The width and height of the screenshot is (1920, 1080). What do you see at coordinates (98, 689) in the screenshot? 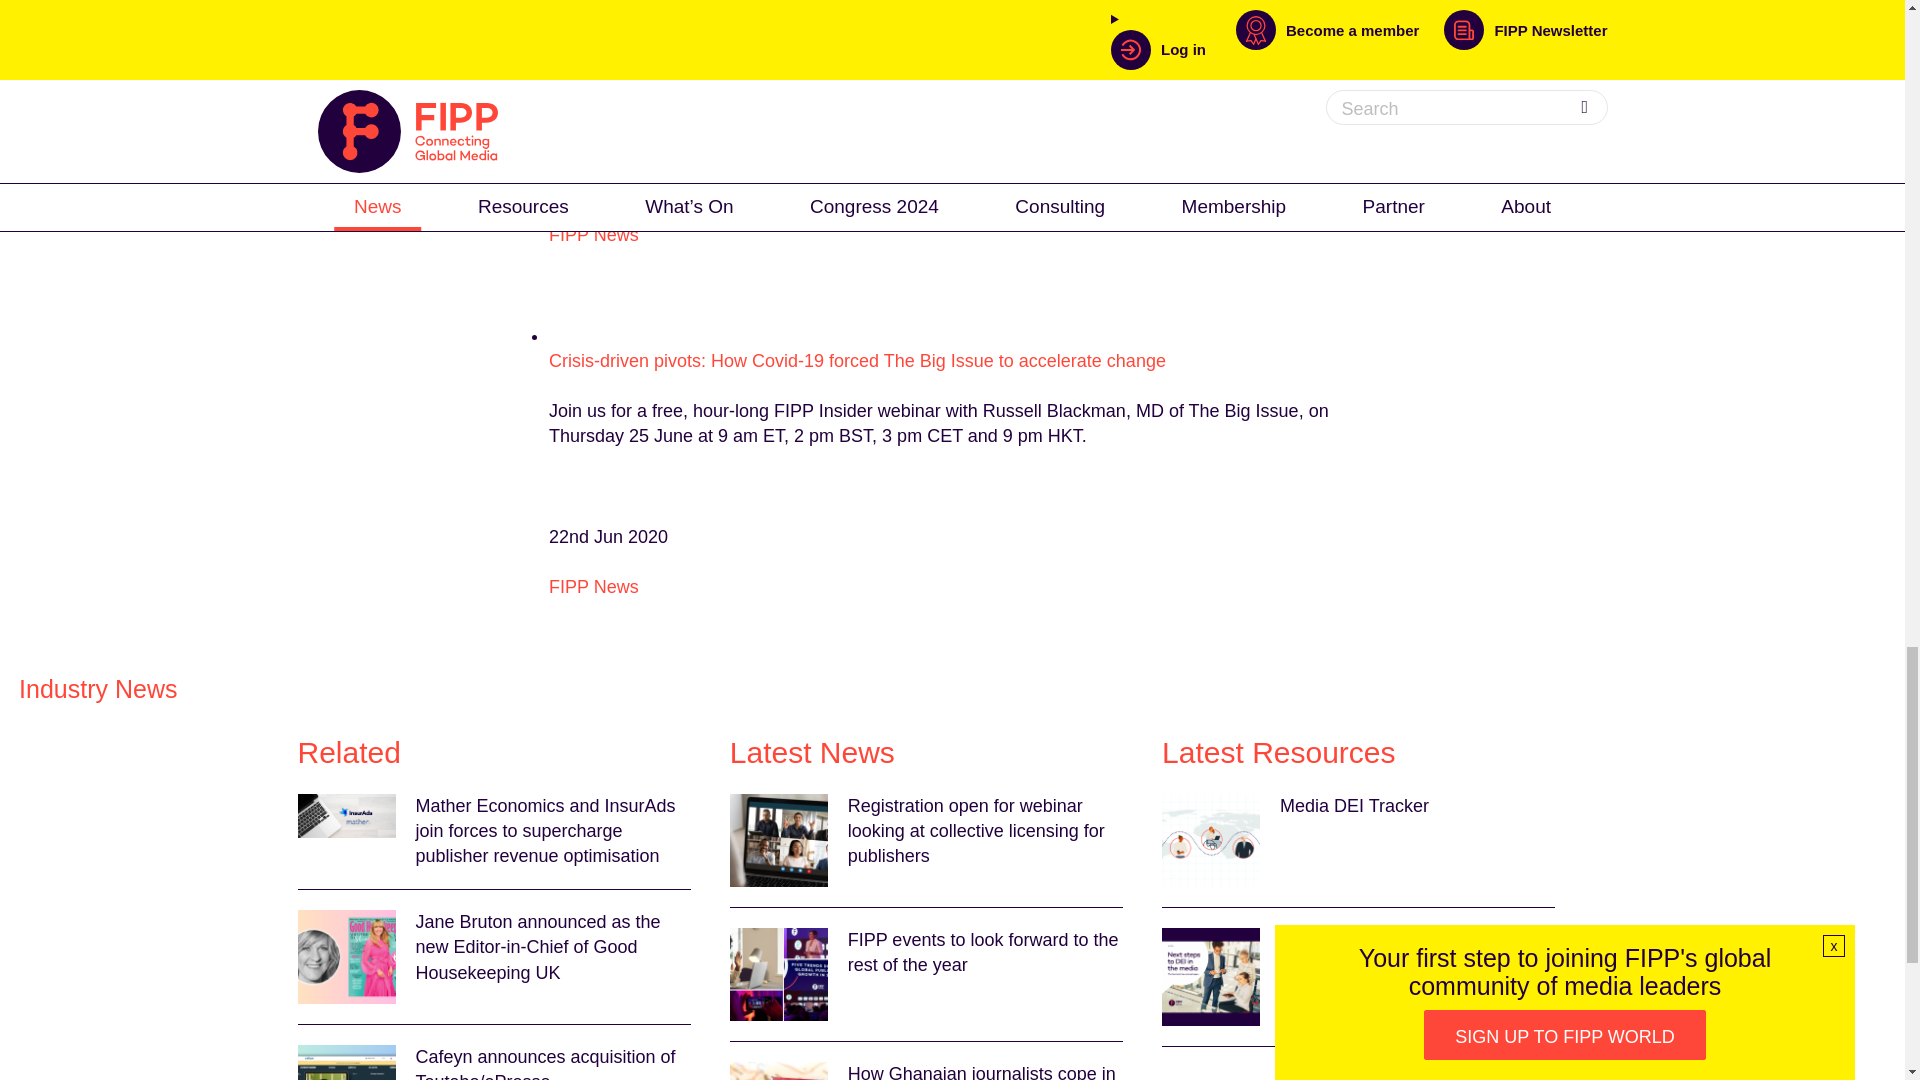
I see `Industry News` at bounding box center [98, 689].